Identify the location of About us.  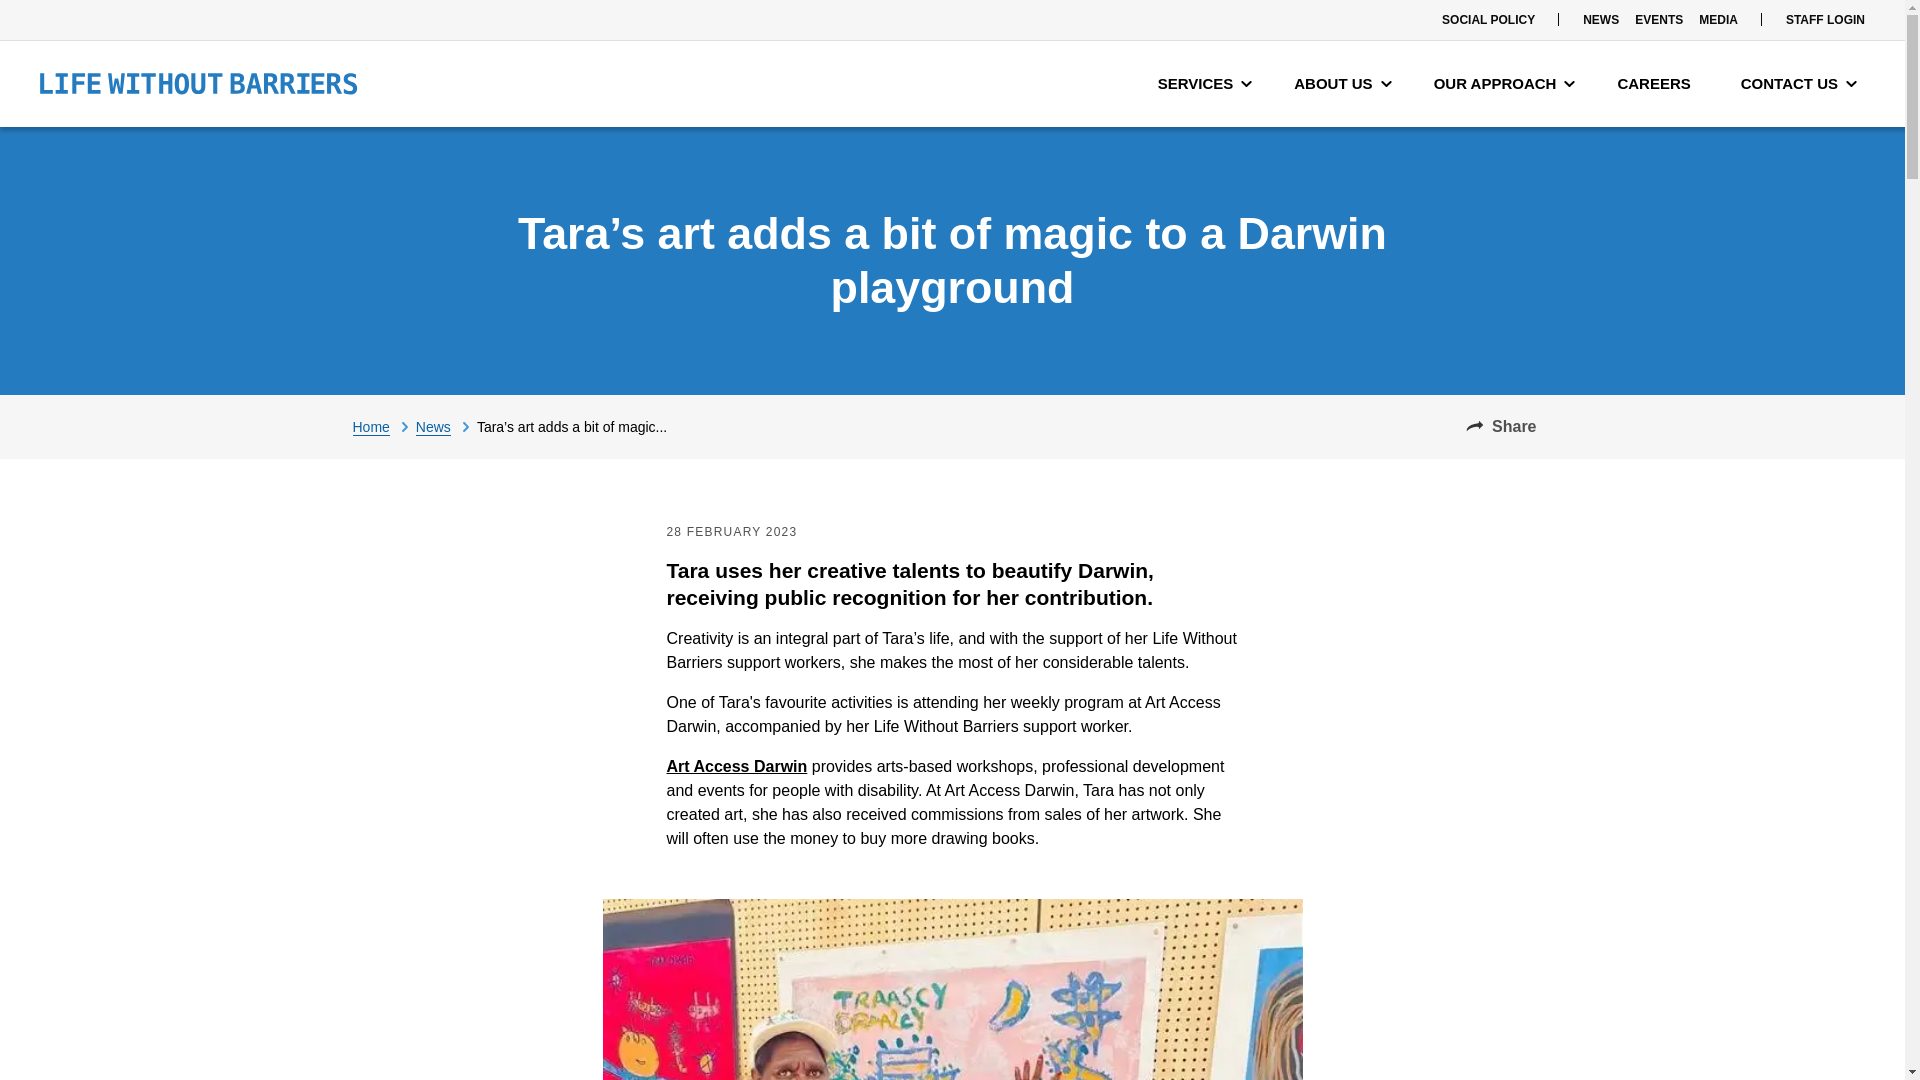
(1342, 84).